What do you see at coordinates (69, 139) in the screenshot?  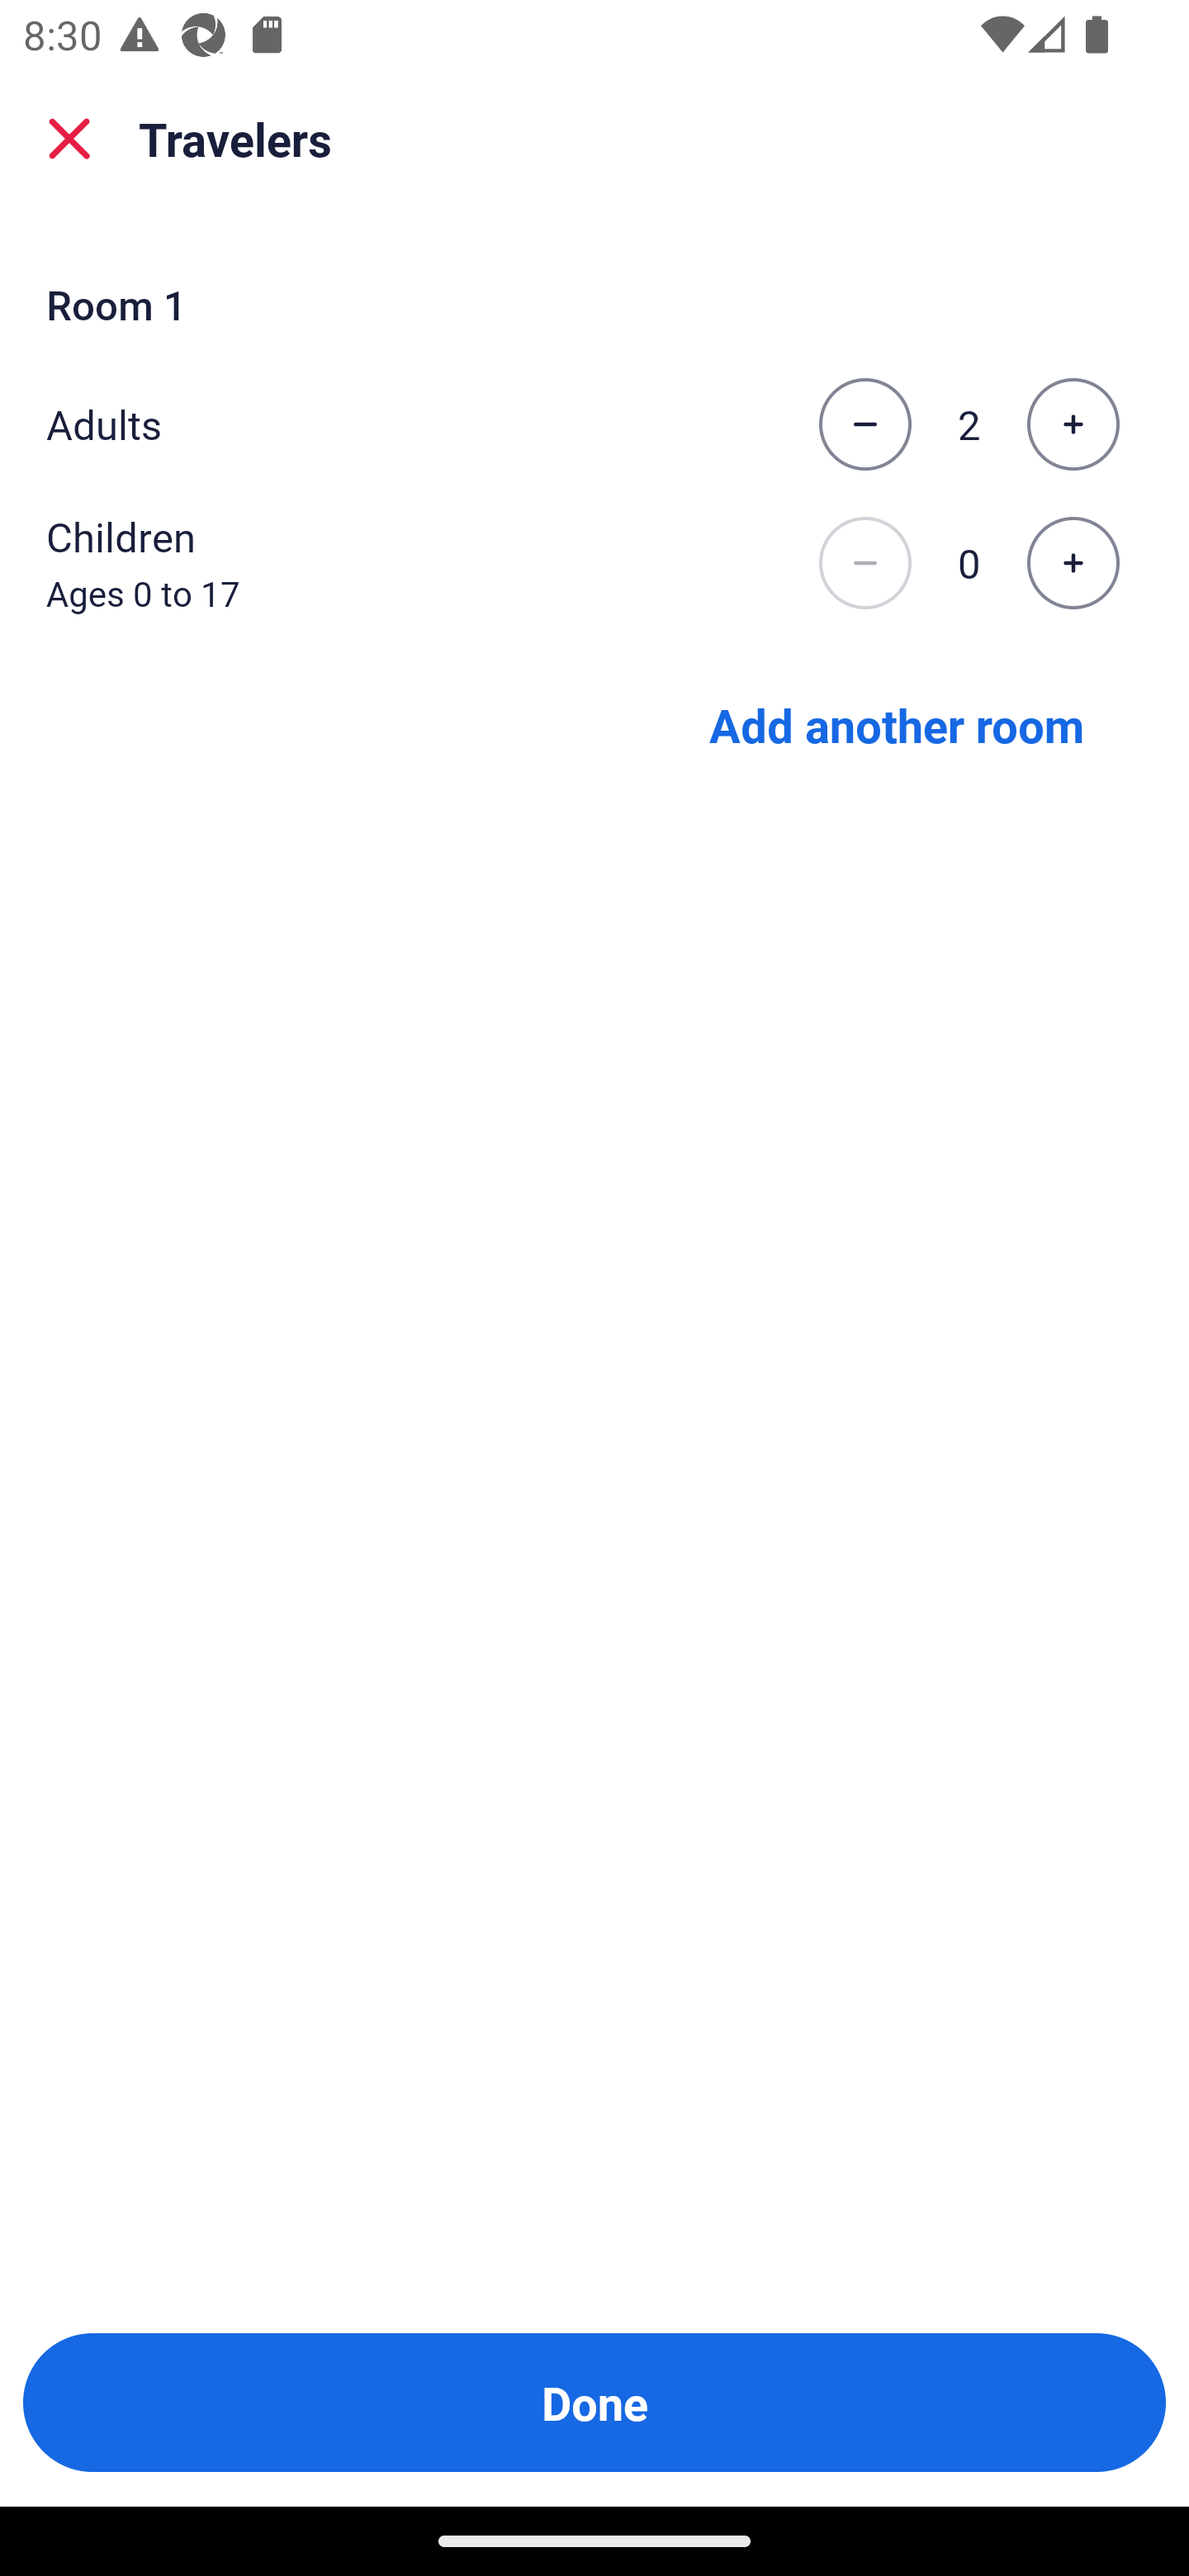 I see `close` at bounding box center [69, 139].